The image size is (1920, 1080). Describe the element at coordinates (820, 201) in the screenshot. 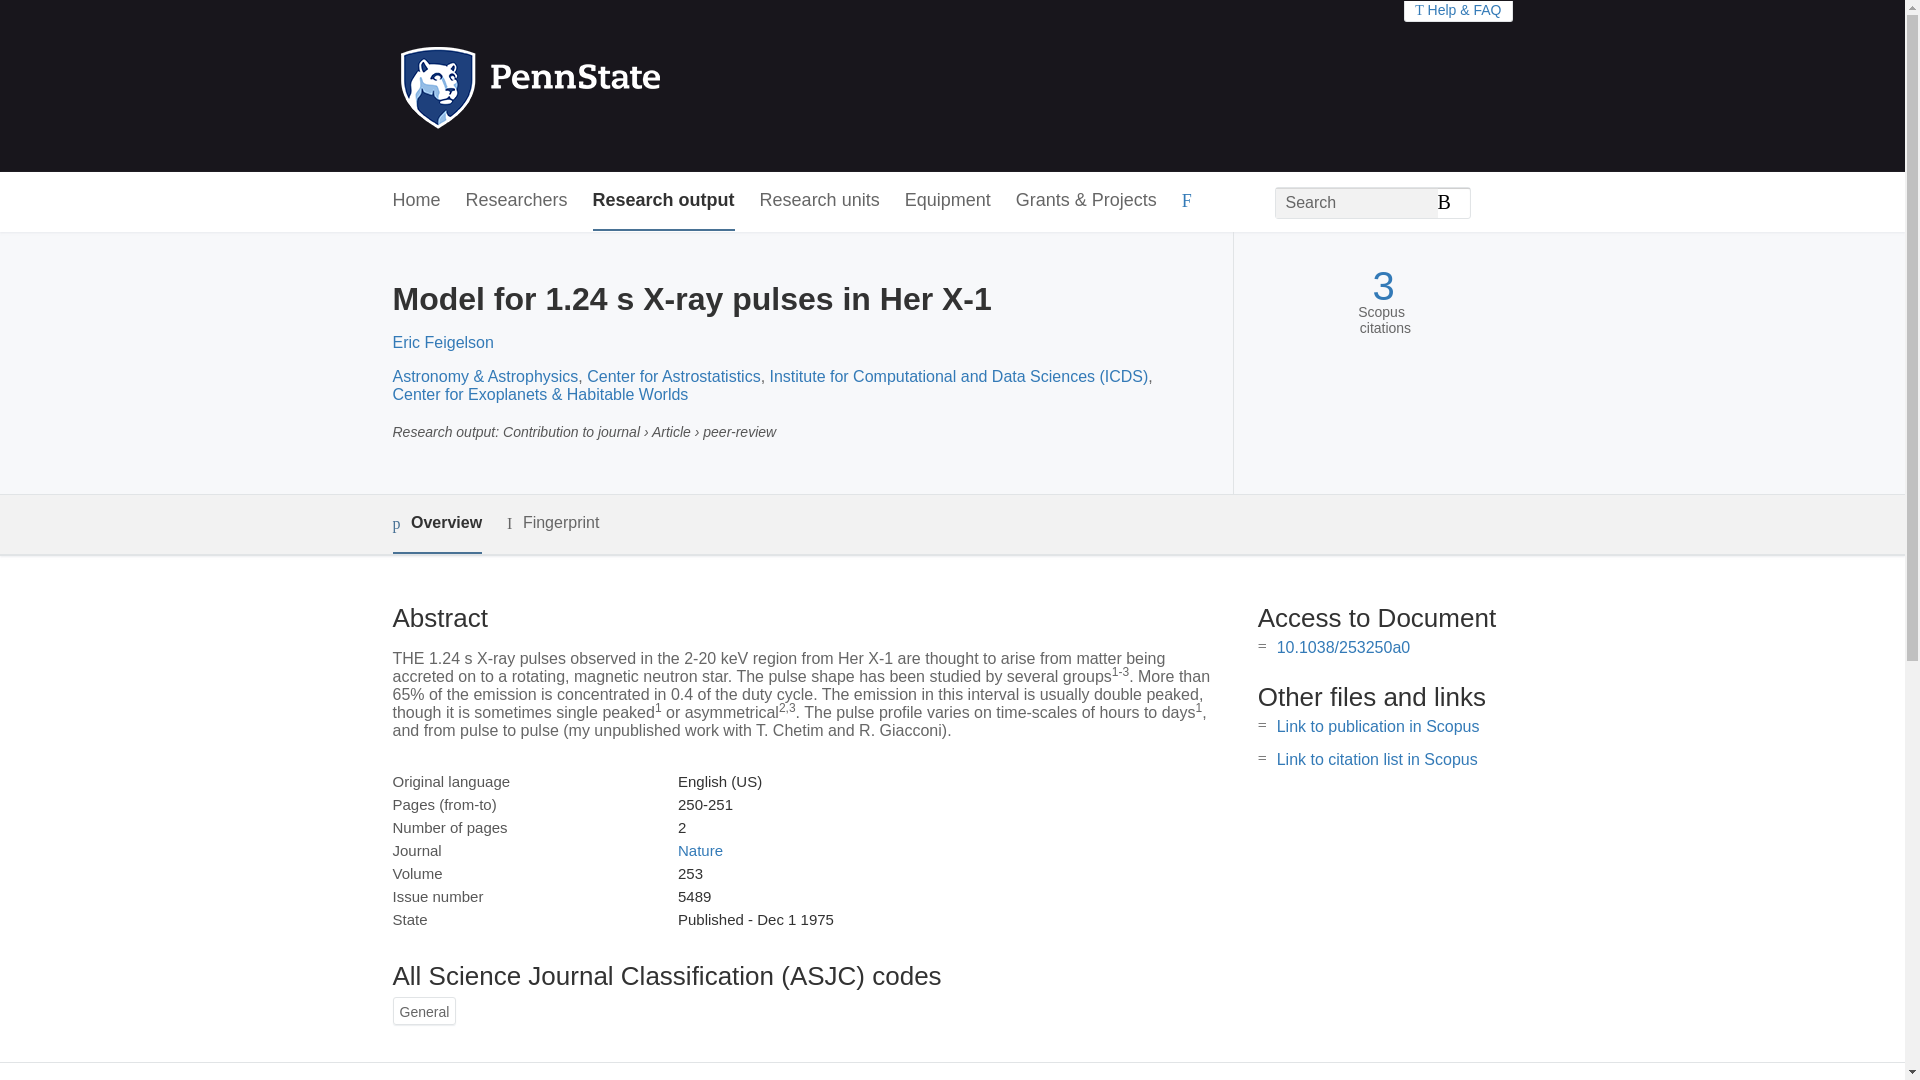

I see `Research units` at that location.